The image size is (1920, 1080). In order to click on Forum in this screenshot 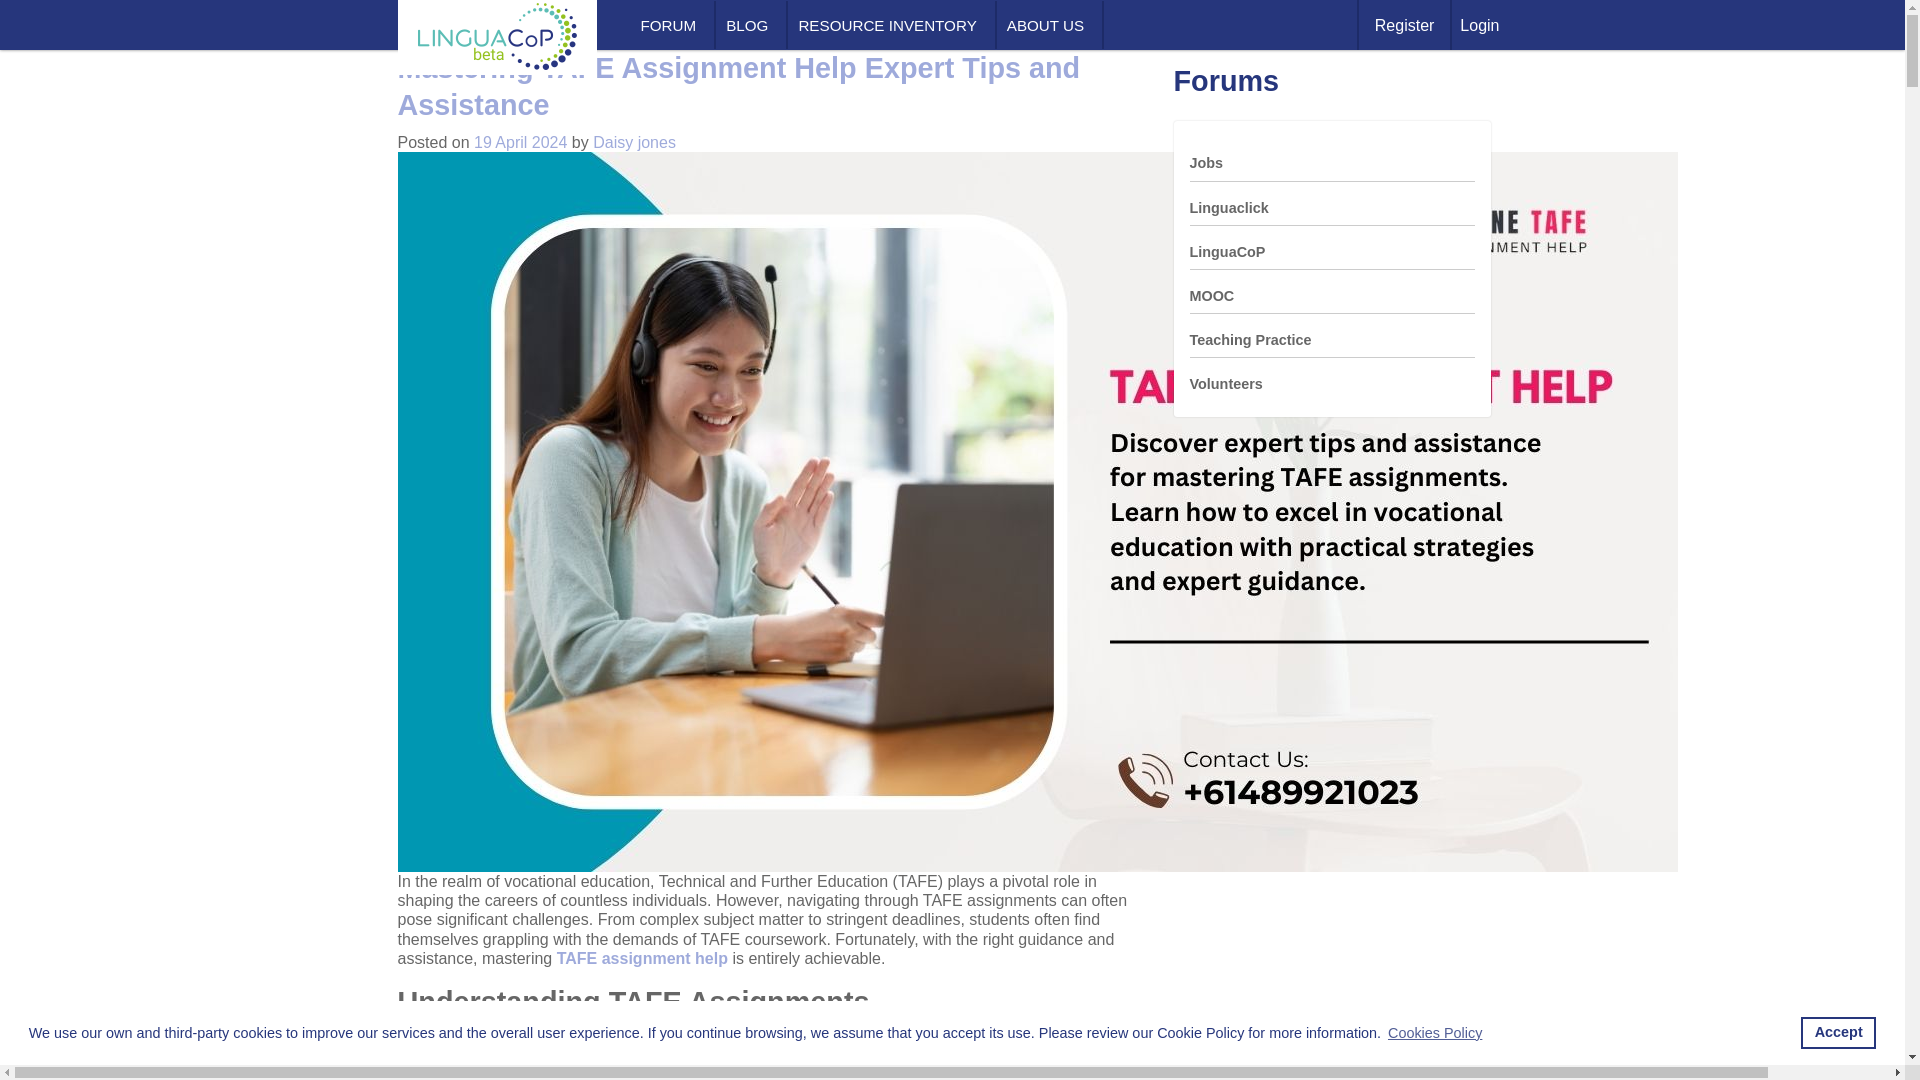, I will do `click(672, 25)`.